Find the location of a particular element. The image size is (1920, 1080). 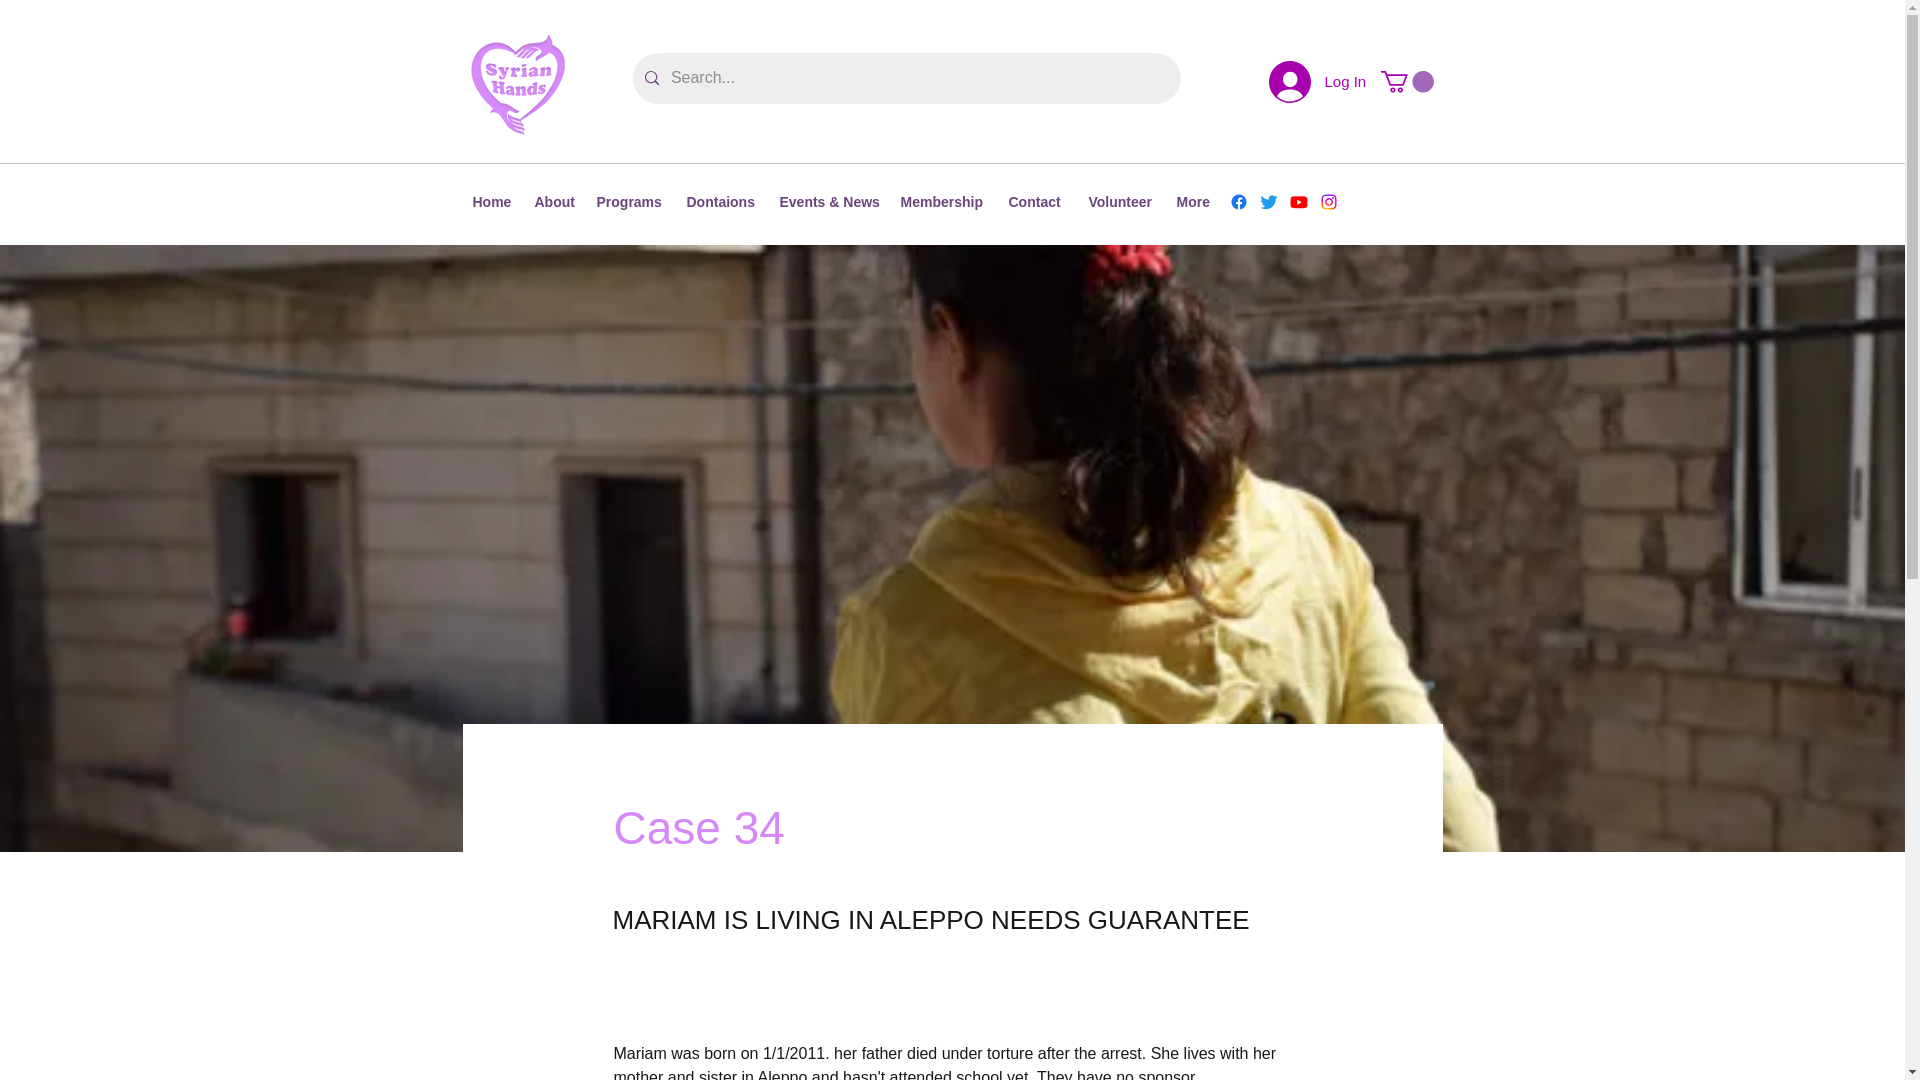

Contact is located at coordinates (1038, 202).